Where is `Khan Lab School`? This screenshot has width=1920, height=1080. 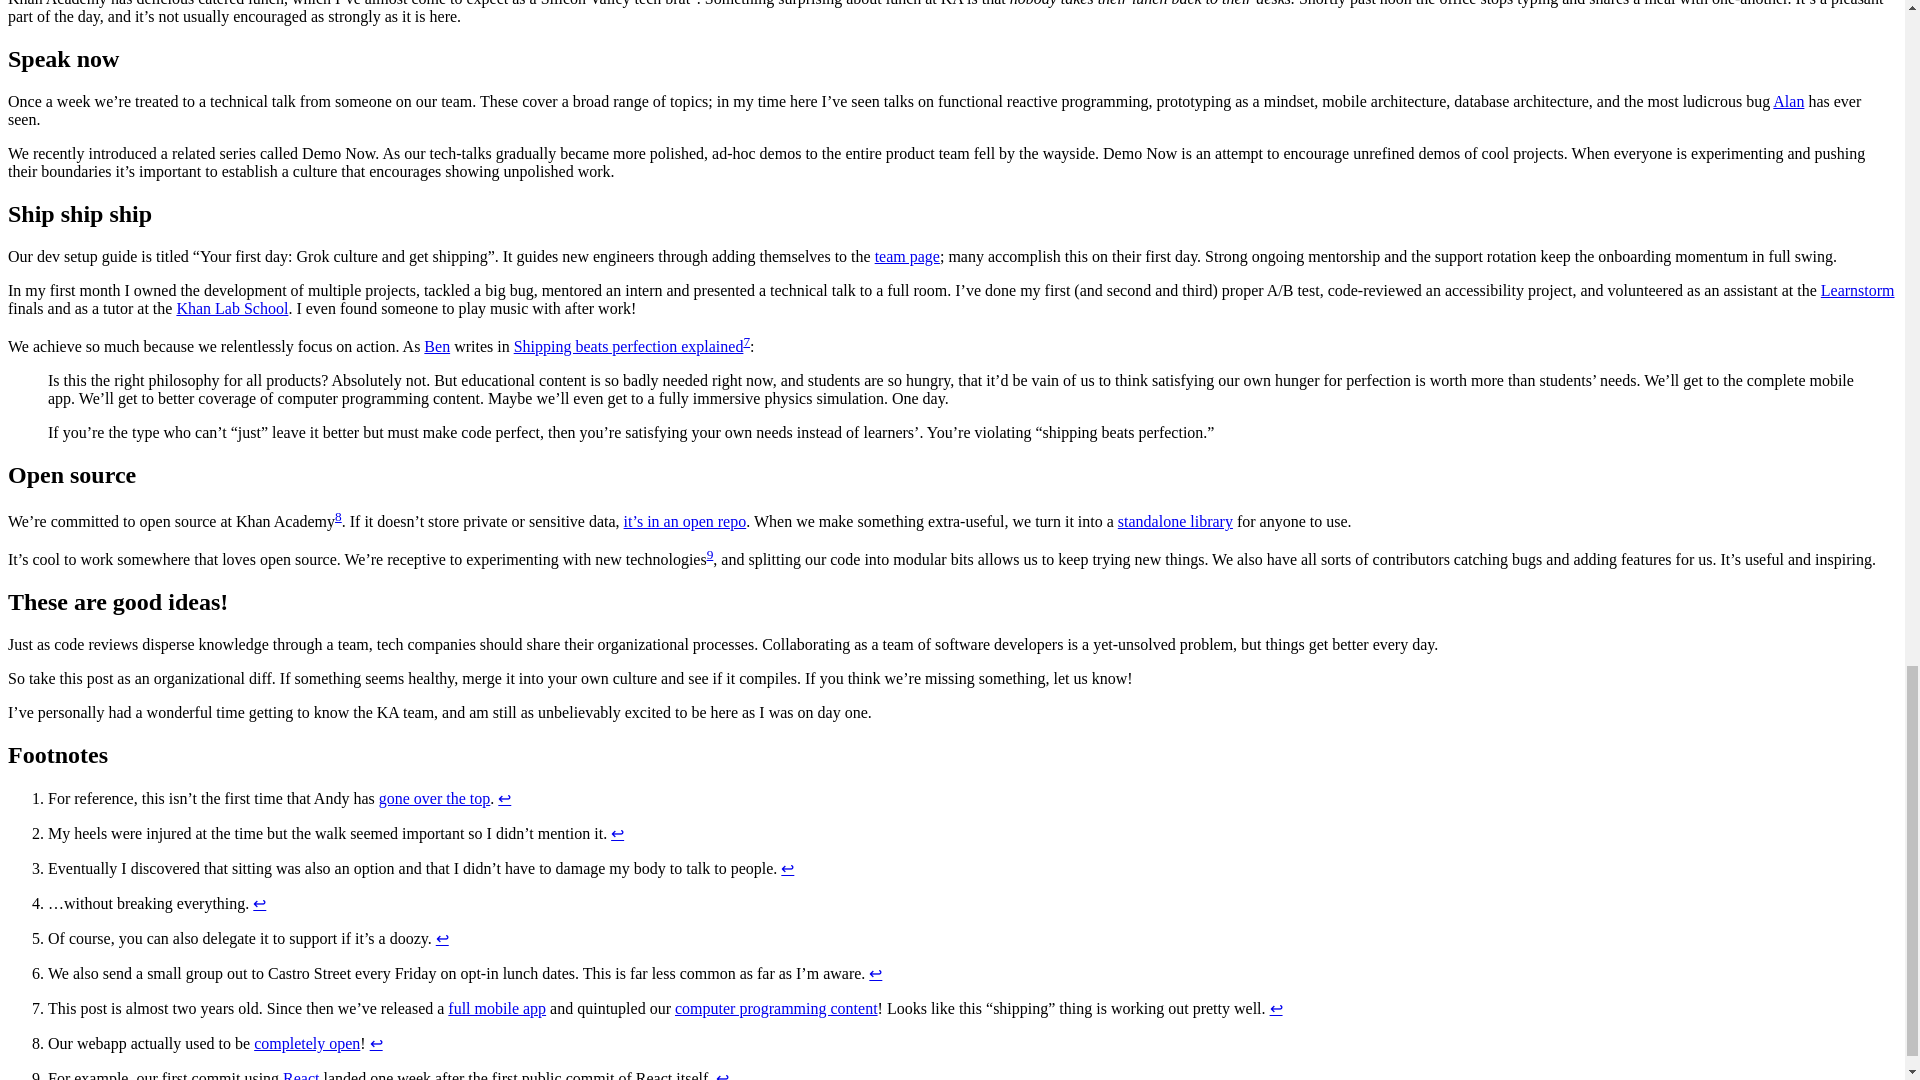 Khan Lab School is located at coordinates (232, 308).